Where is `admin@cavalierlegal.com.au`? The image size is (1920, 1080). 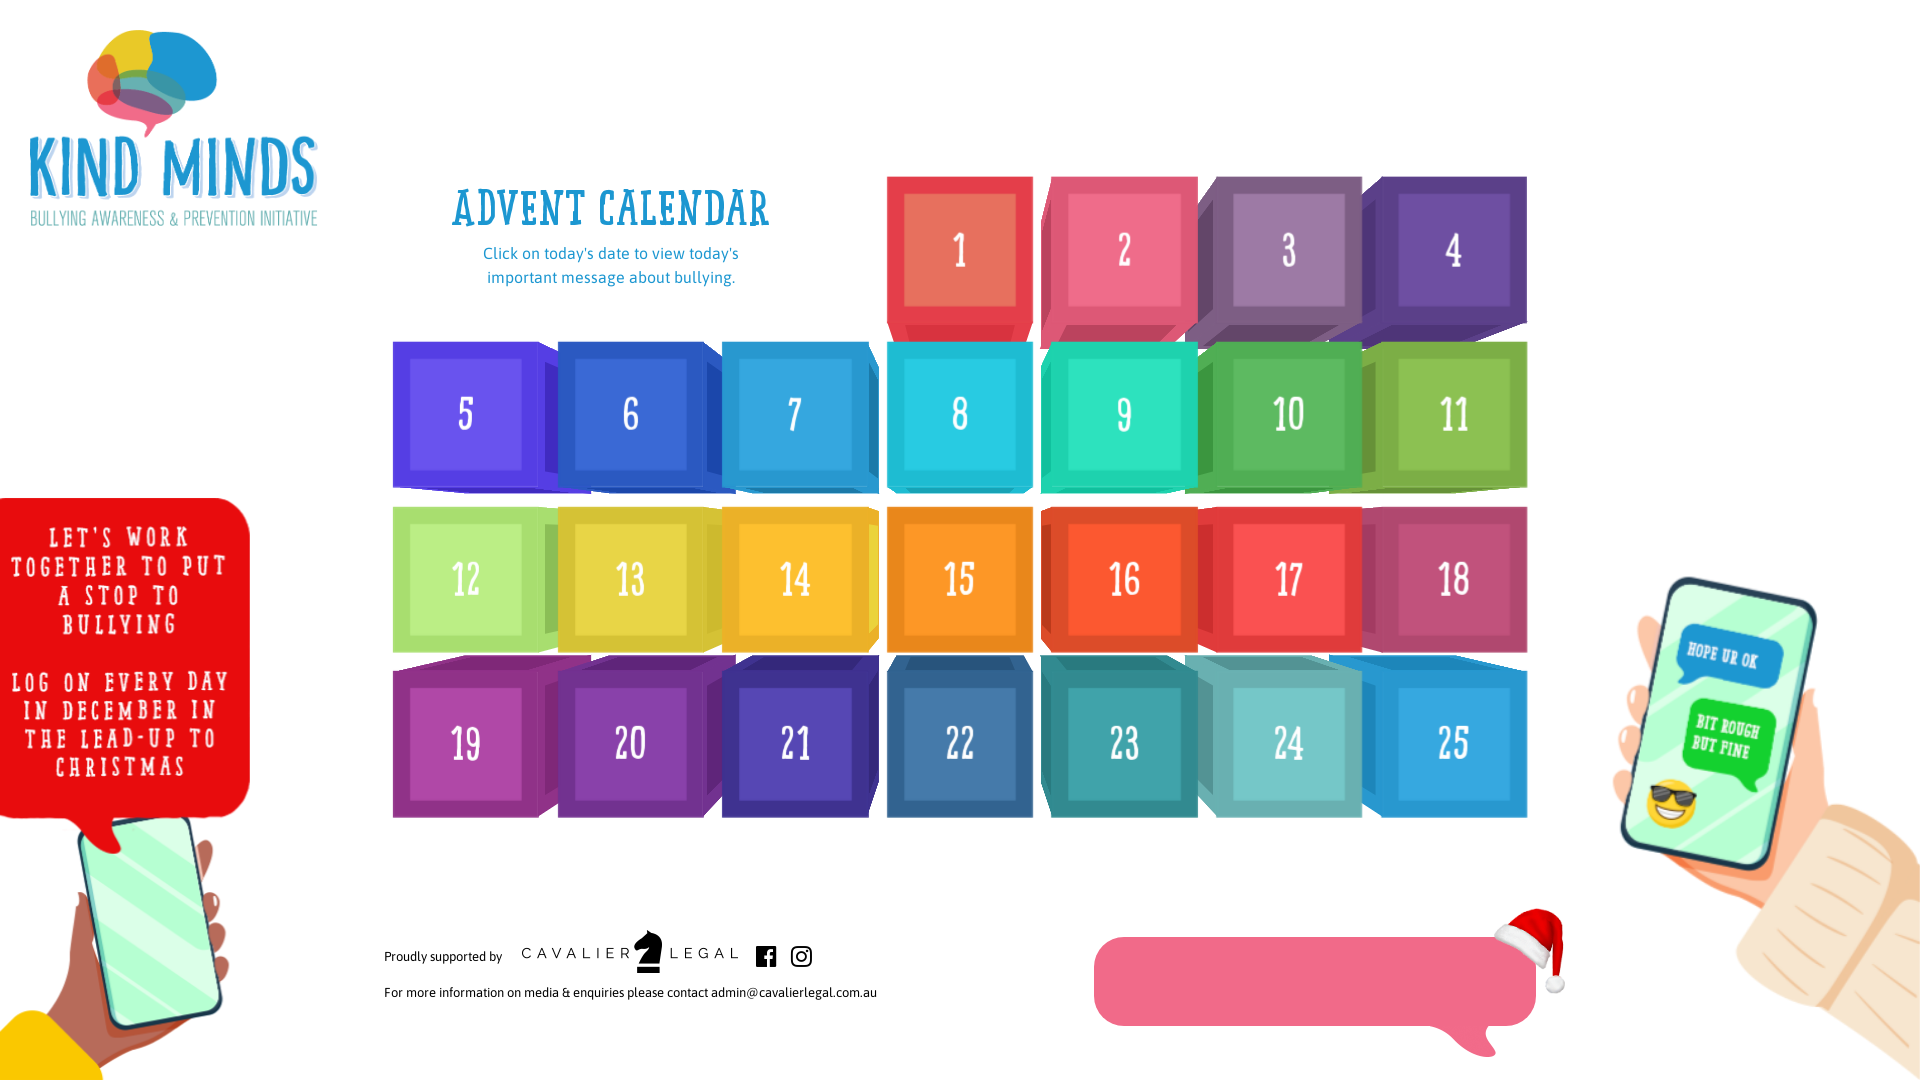
admin@cavalierlegal.com.au is located at coordinates (794, 993).